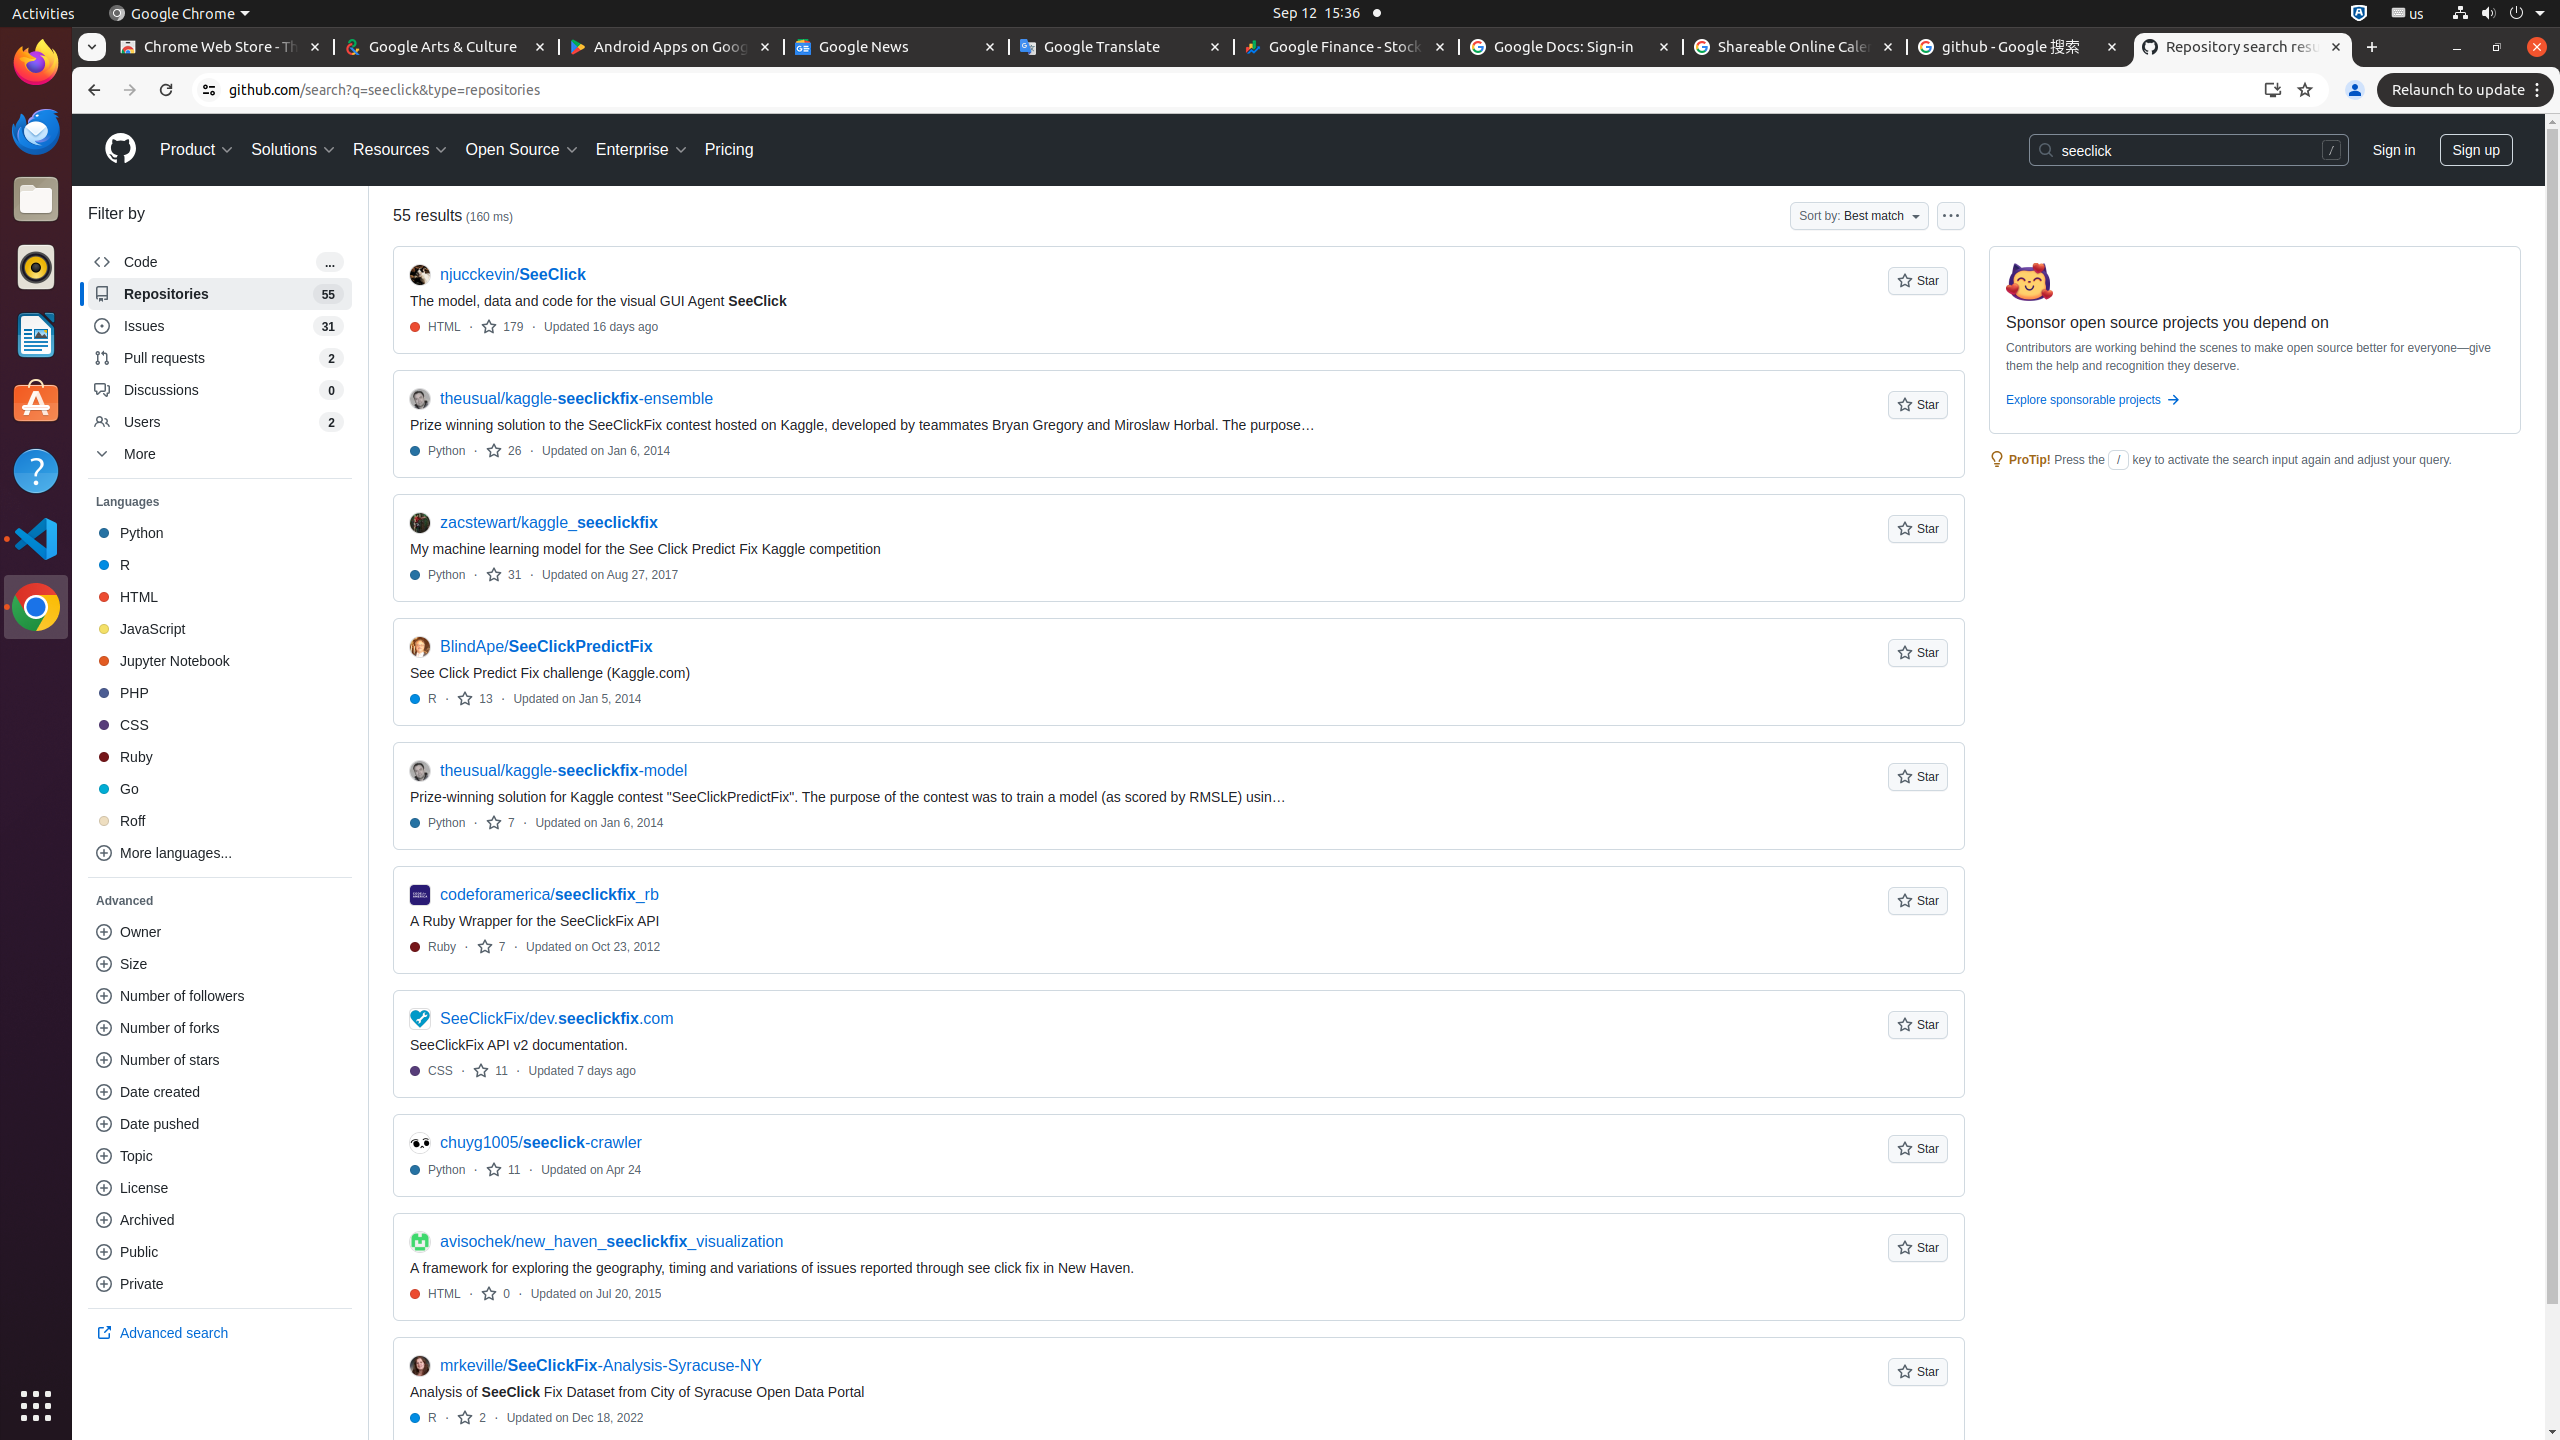  I want to click on avisochek/new_haven_seeclickfix_visualization, so click(612, 1242).